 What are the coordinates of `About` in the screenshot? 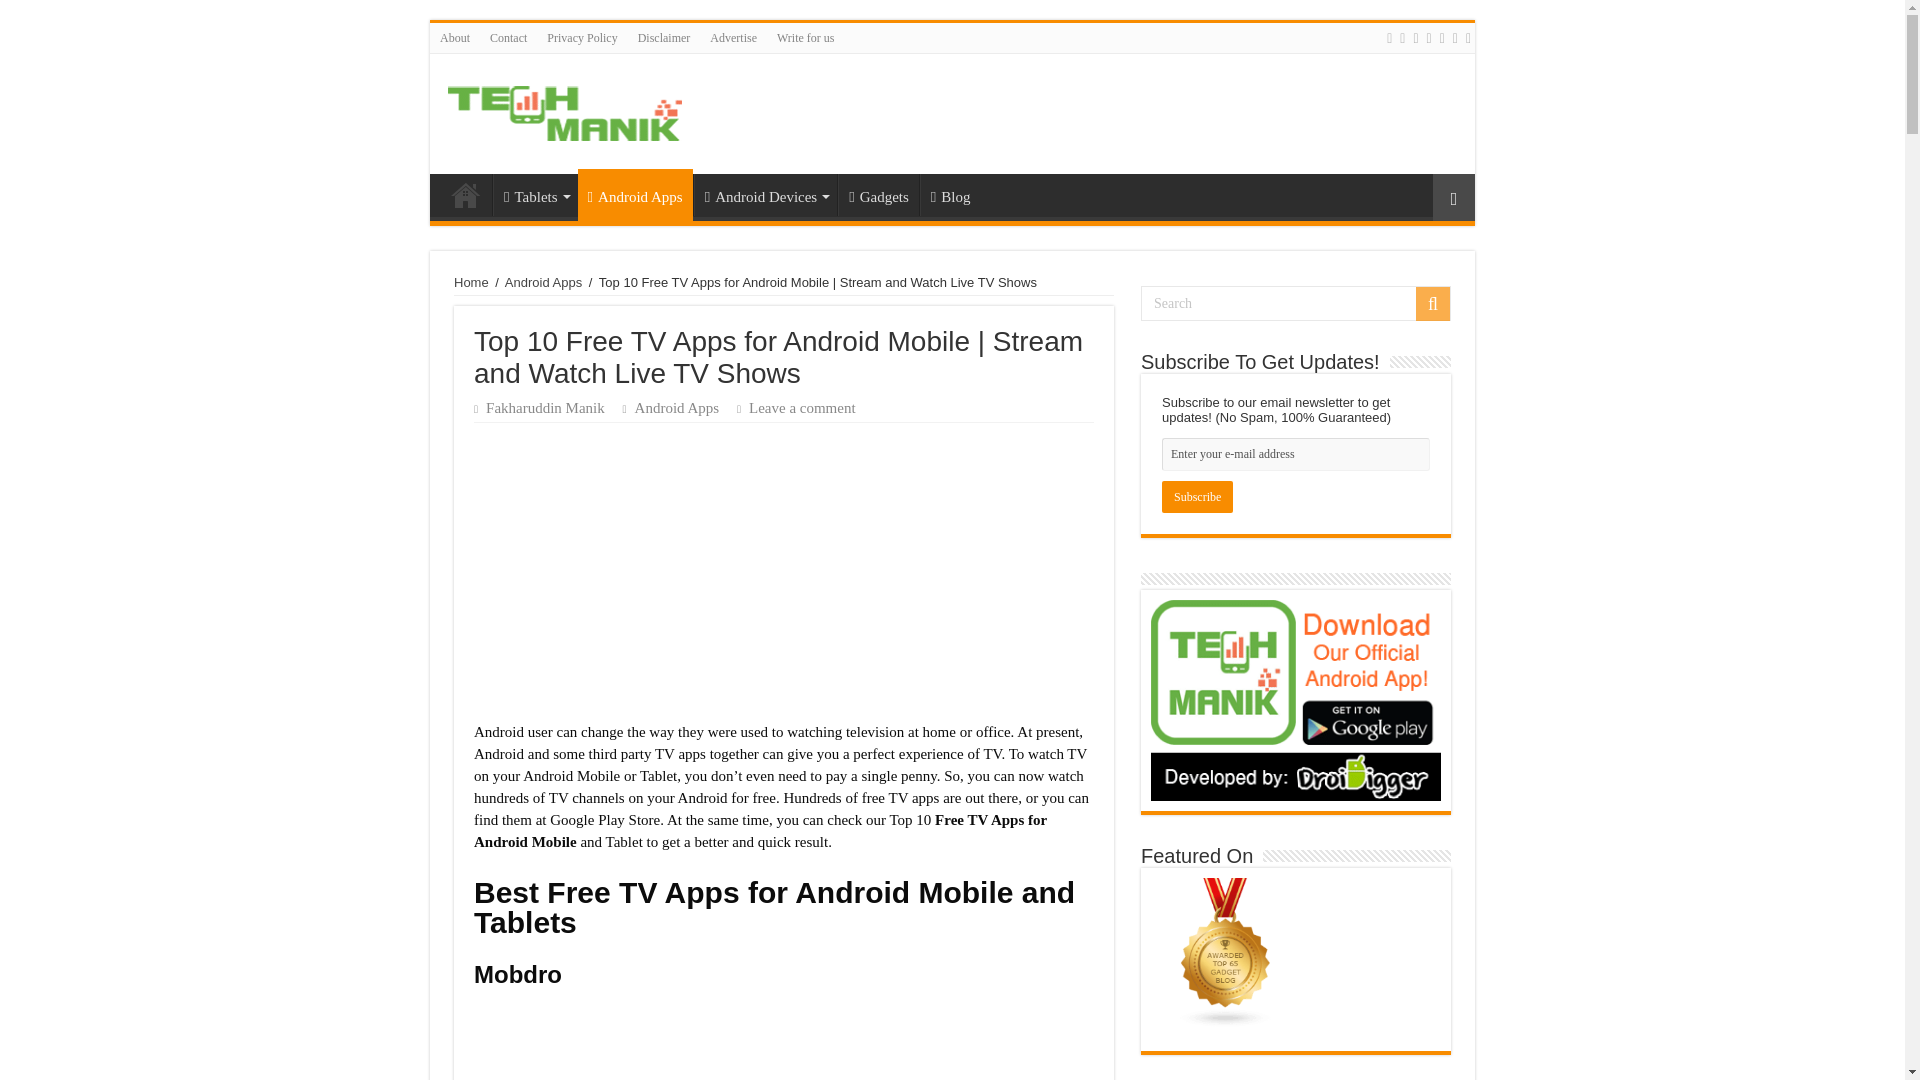 It's located at (455, 37).